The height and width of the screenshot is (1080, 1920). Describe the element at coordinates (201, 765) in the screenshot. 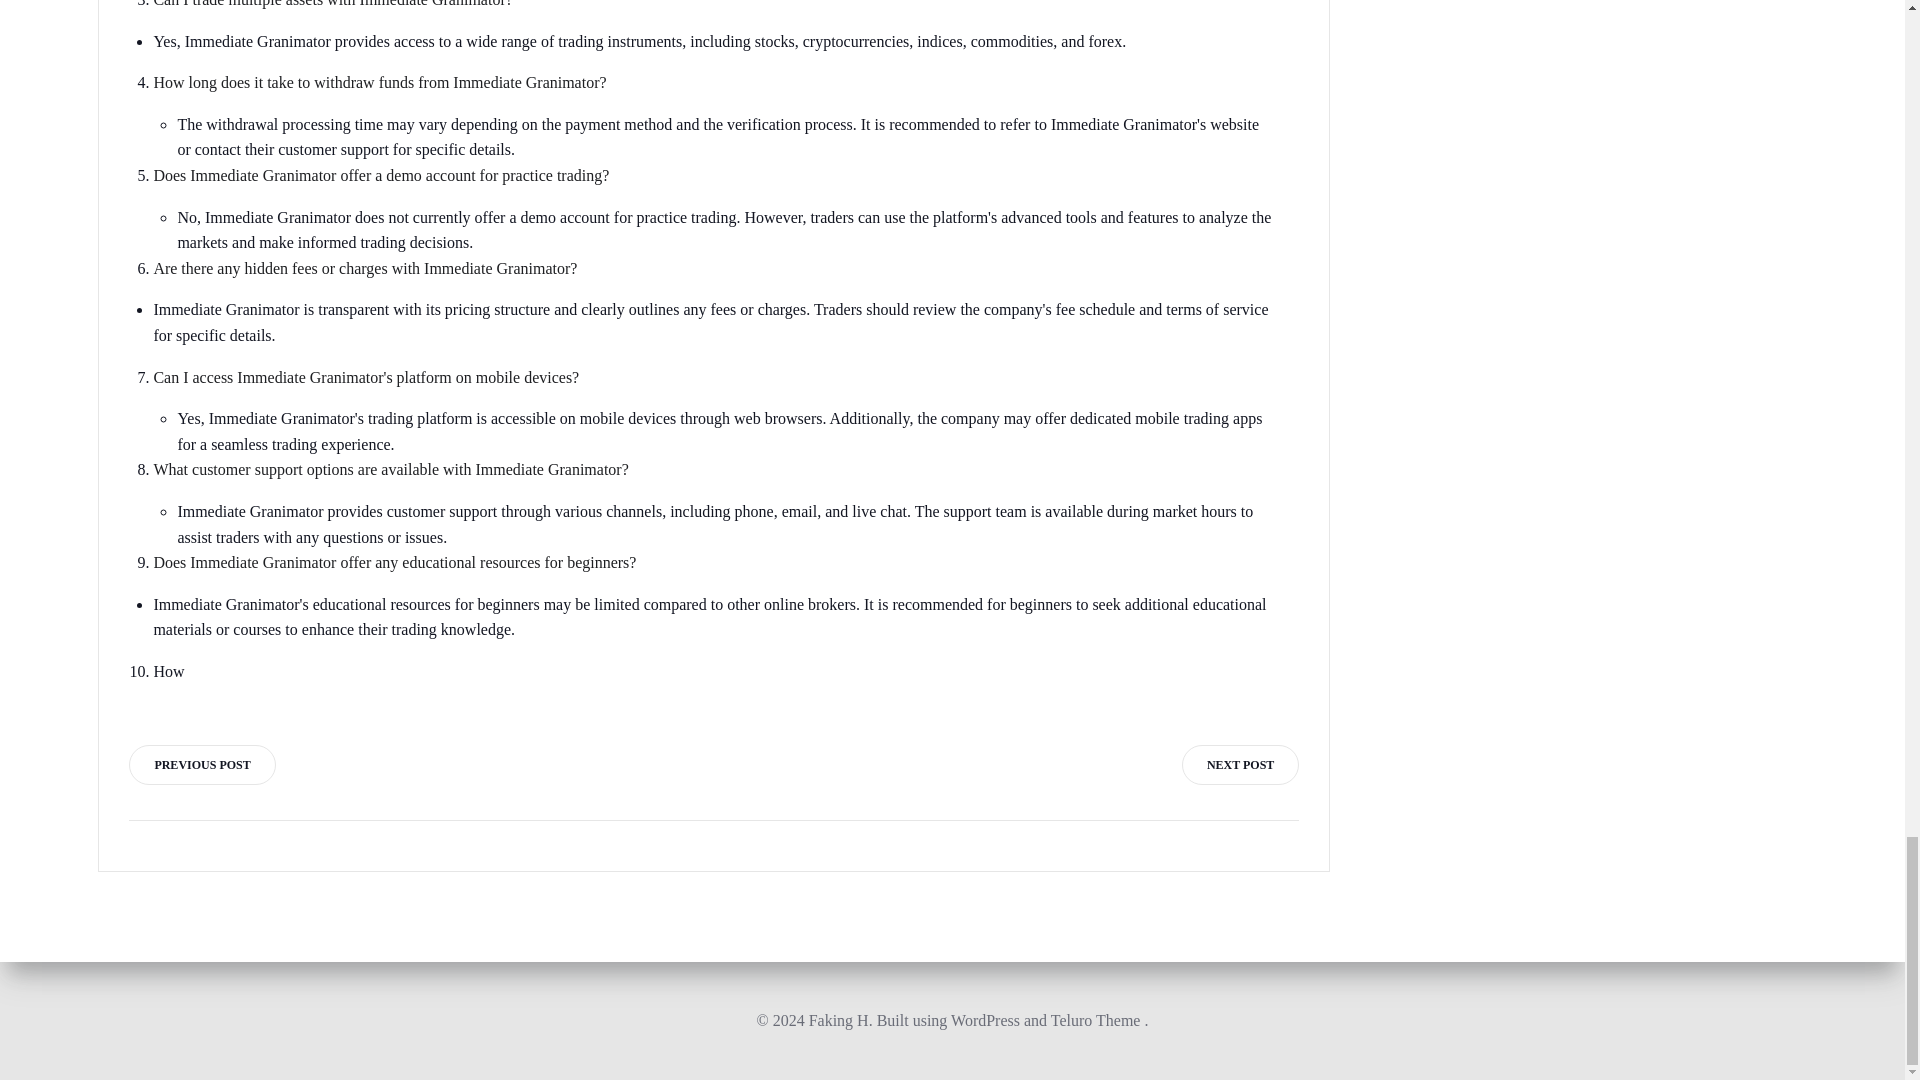

I see `PREVIOUS POST` at that location.